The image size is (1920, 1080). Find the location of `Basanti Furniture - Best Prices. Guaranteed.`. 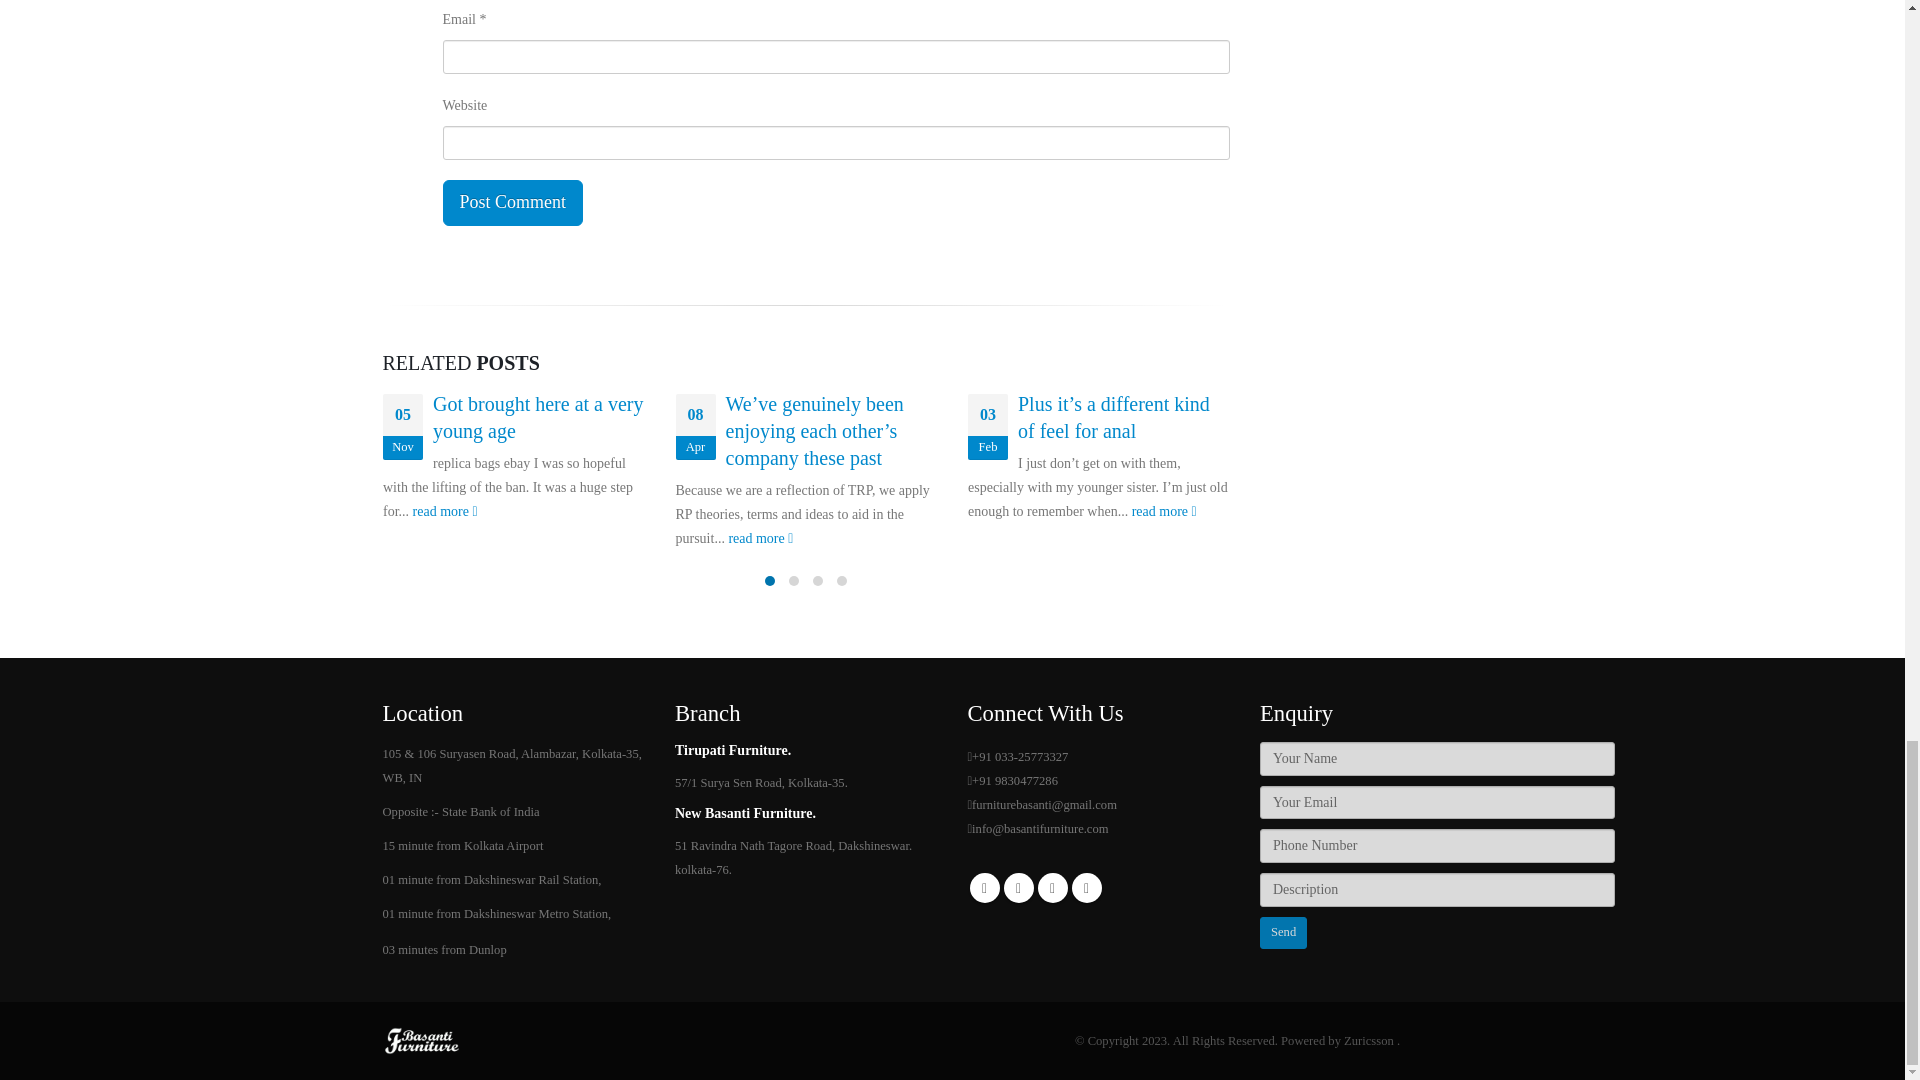

Basanti Furniture - Best Prices. Guaranteed. is located at coordinates (422, 1039).